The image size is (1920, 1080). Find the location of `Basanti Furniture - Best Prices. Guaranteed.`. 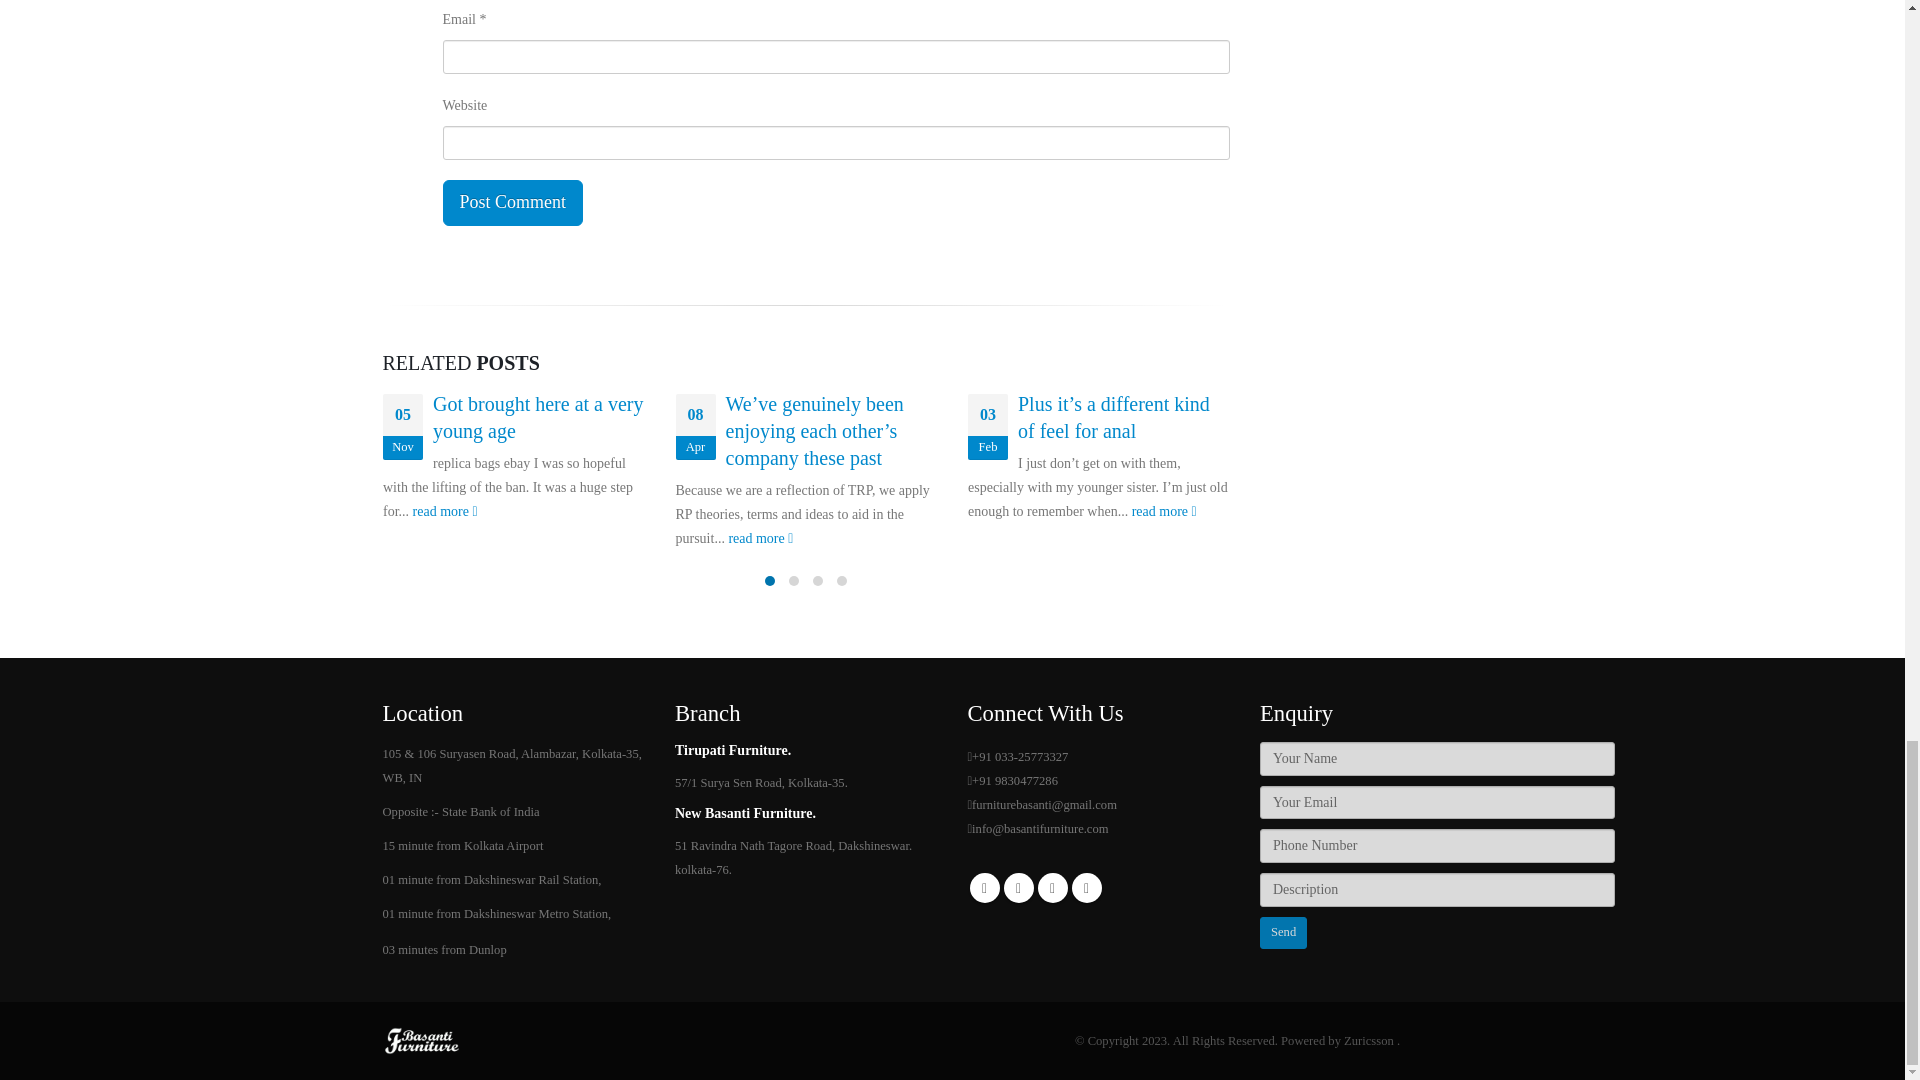

Basanti Furniture - Best Prices. Guaranteed. is located at coordinates (422, 1039).